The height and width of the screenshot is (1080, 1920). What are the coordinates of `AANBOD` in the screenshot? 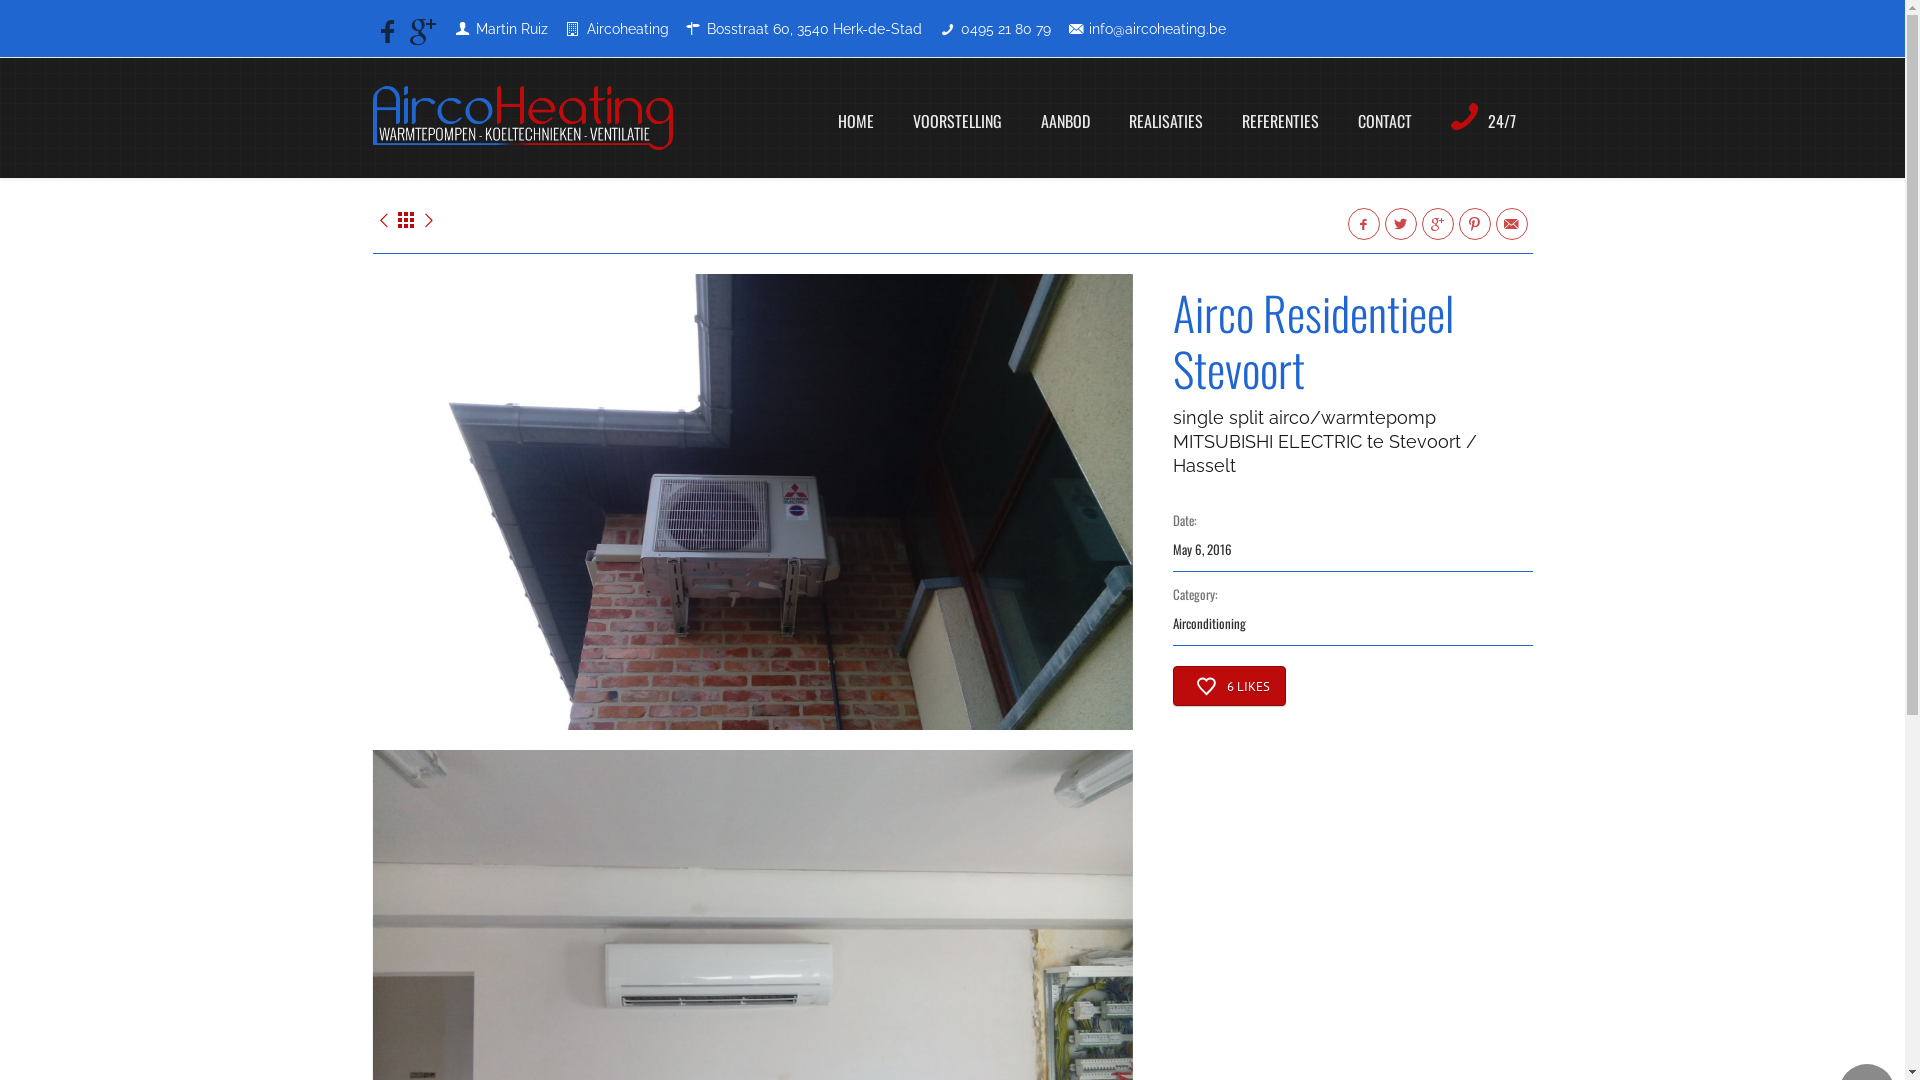 It's located at (1066, 121).